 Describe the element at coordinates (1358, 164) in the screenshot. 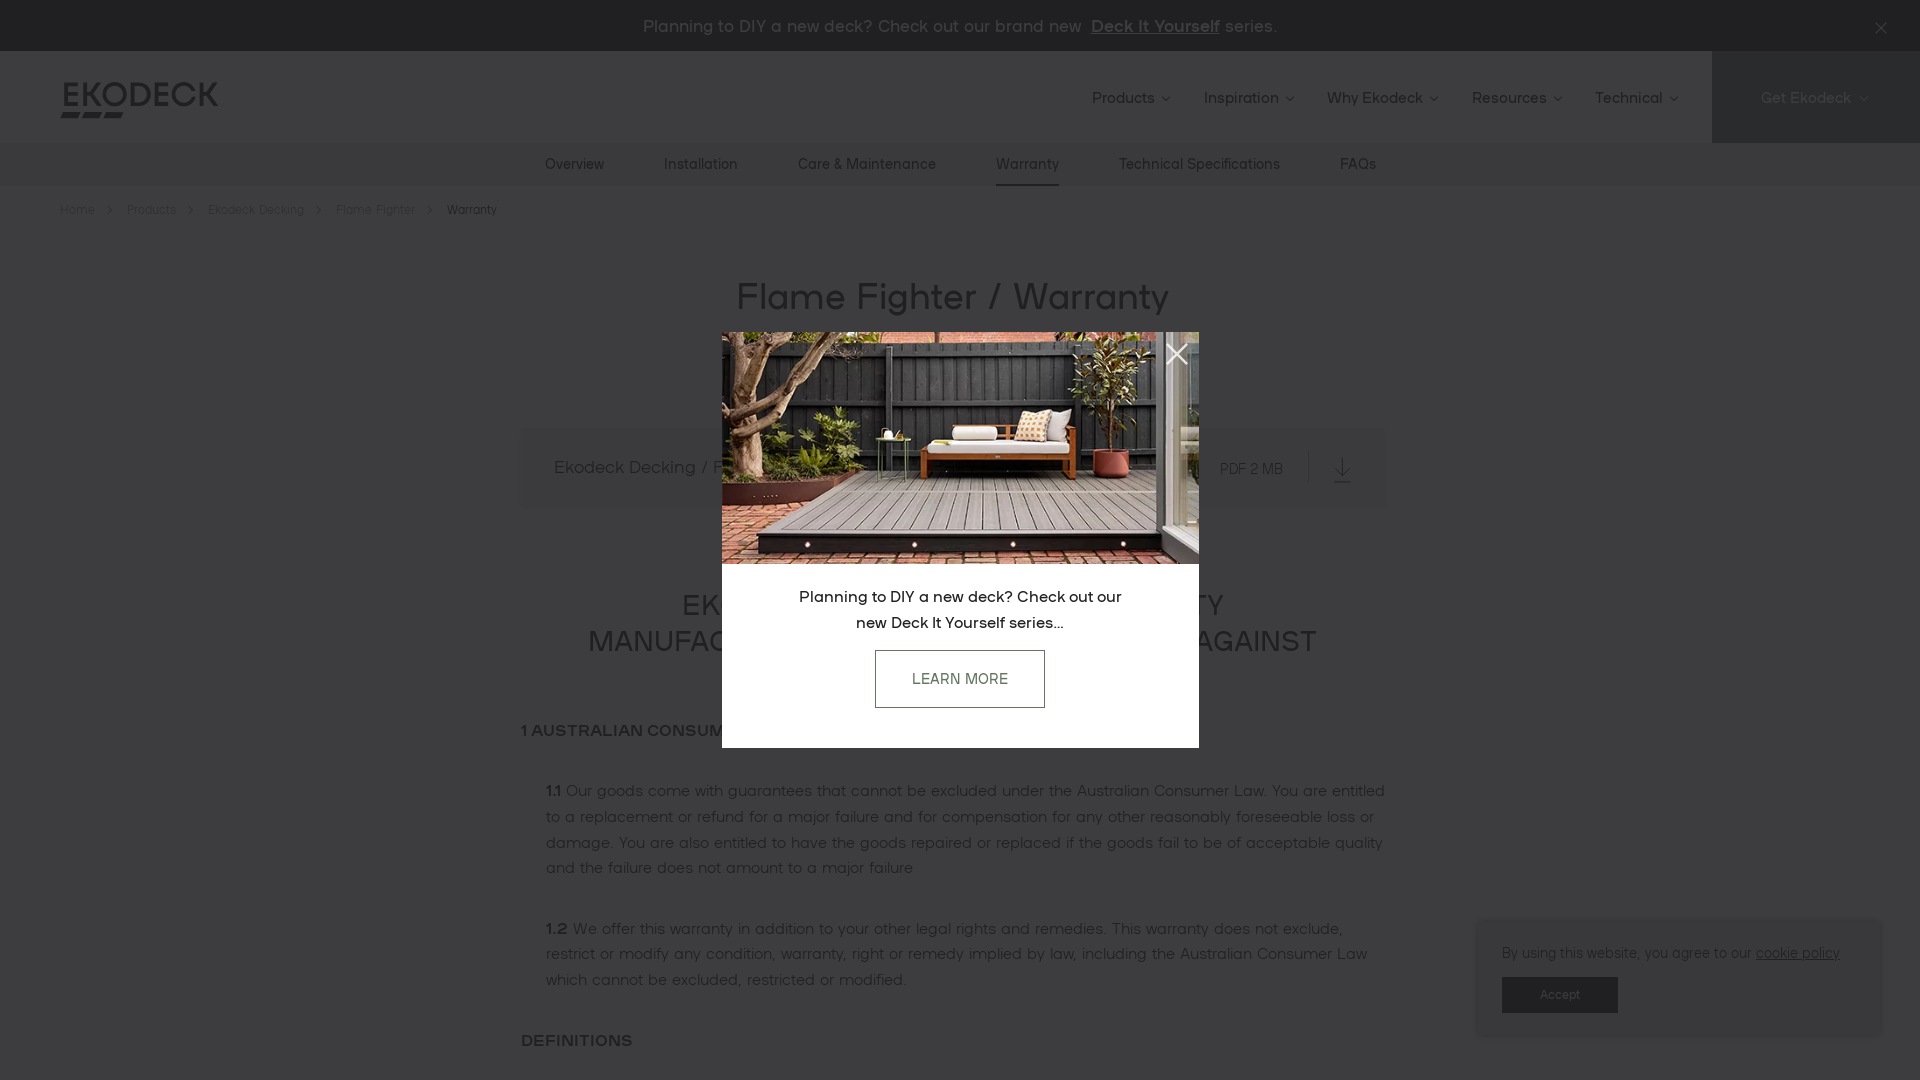

I see `FAQs` at that location.